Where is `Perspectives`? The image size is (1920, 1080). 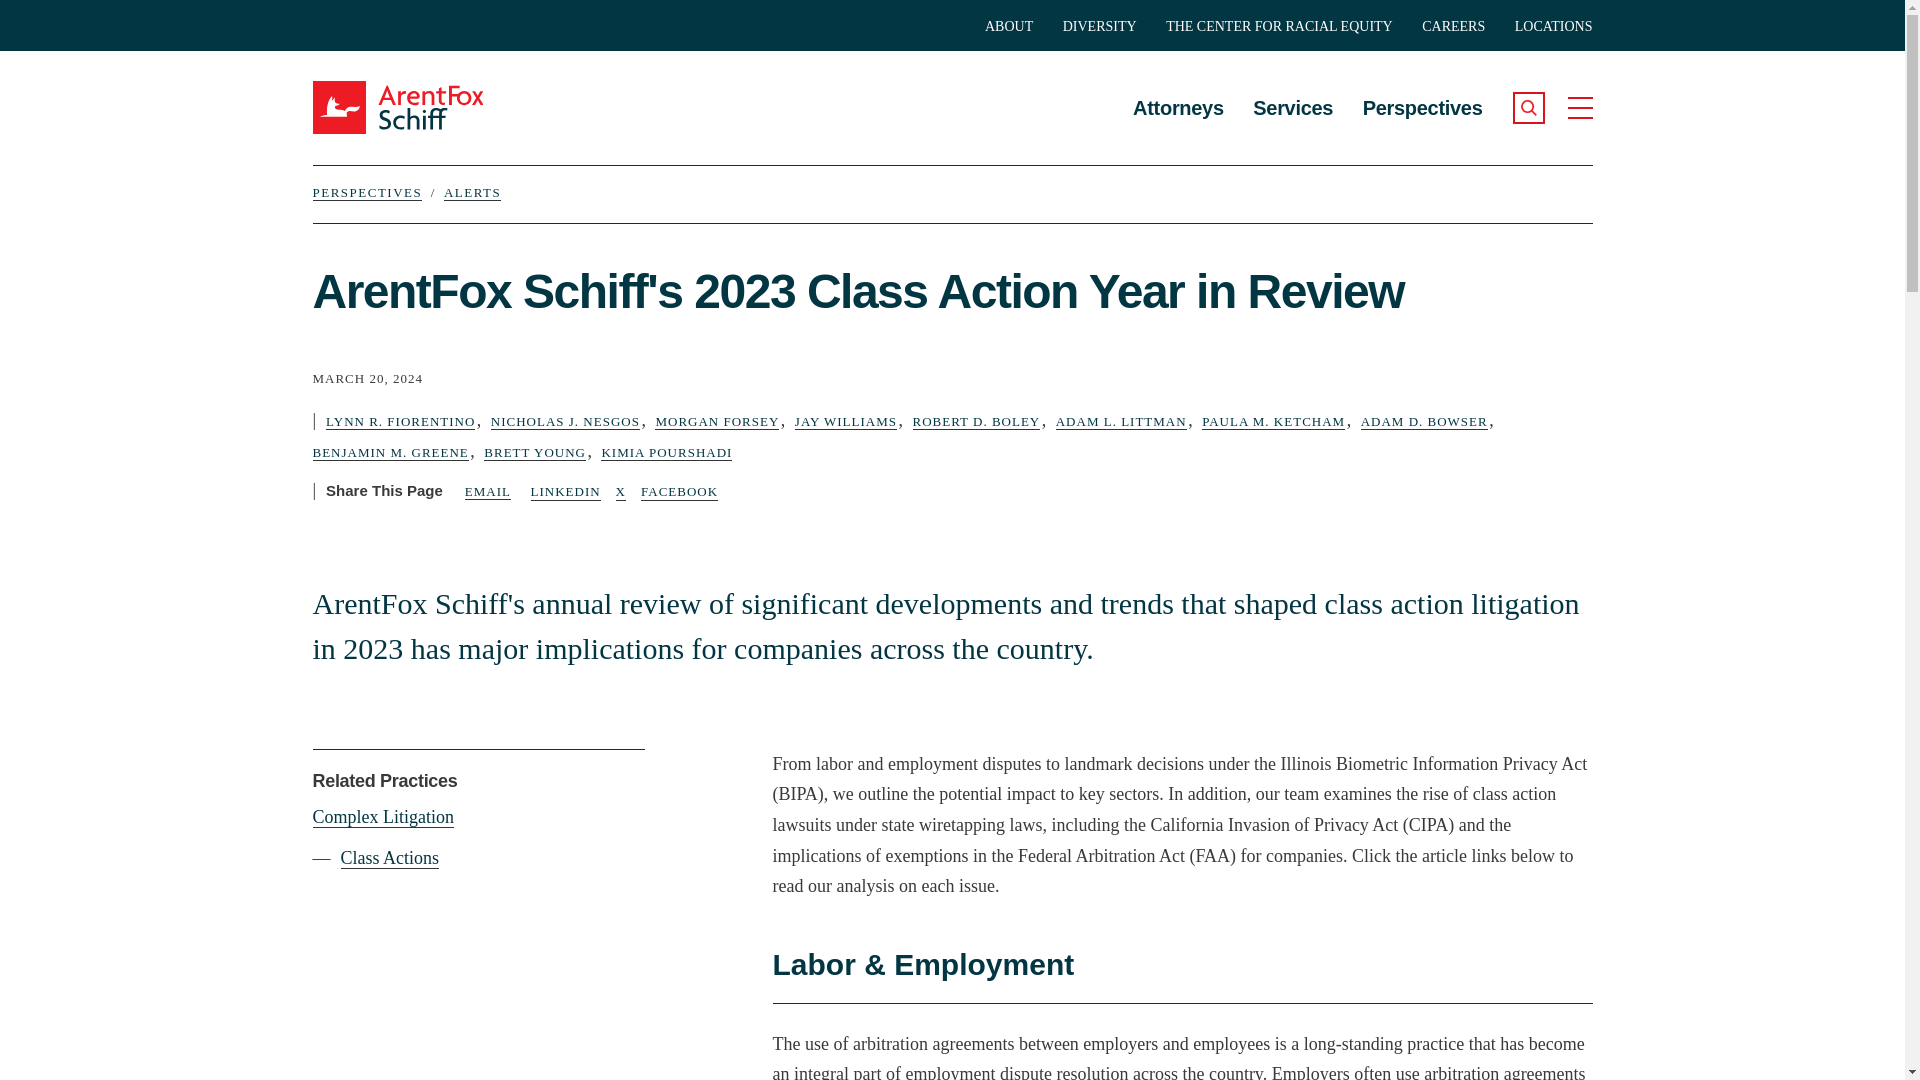
Perspectives is located at coordinates (1422, 92).